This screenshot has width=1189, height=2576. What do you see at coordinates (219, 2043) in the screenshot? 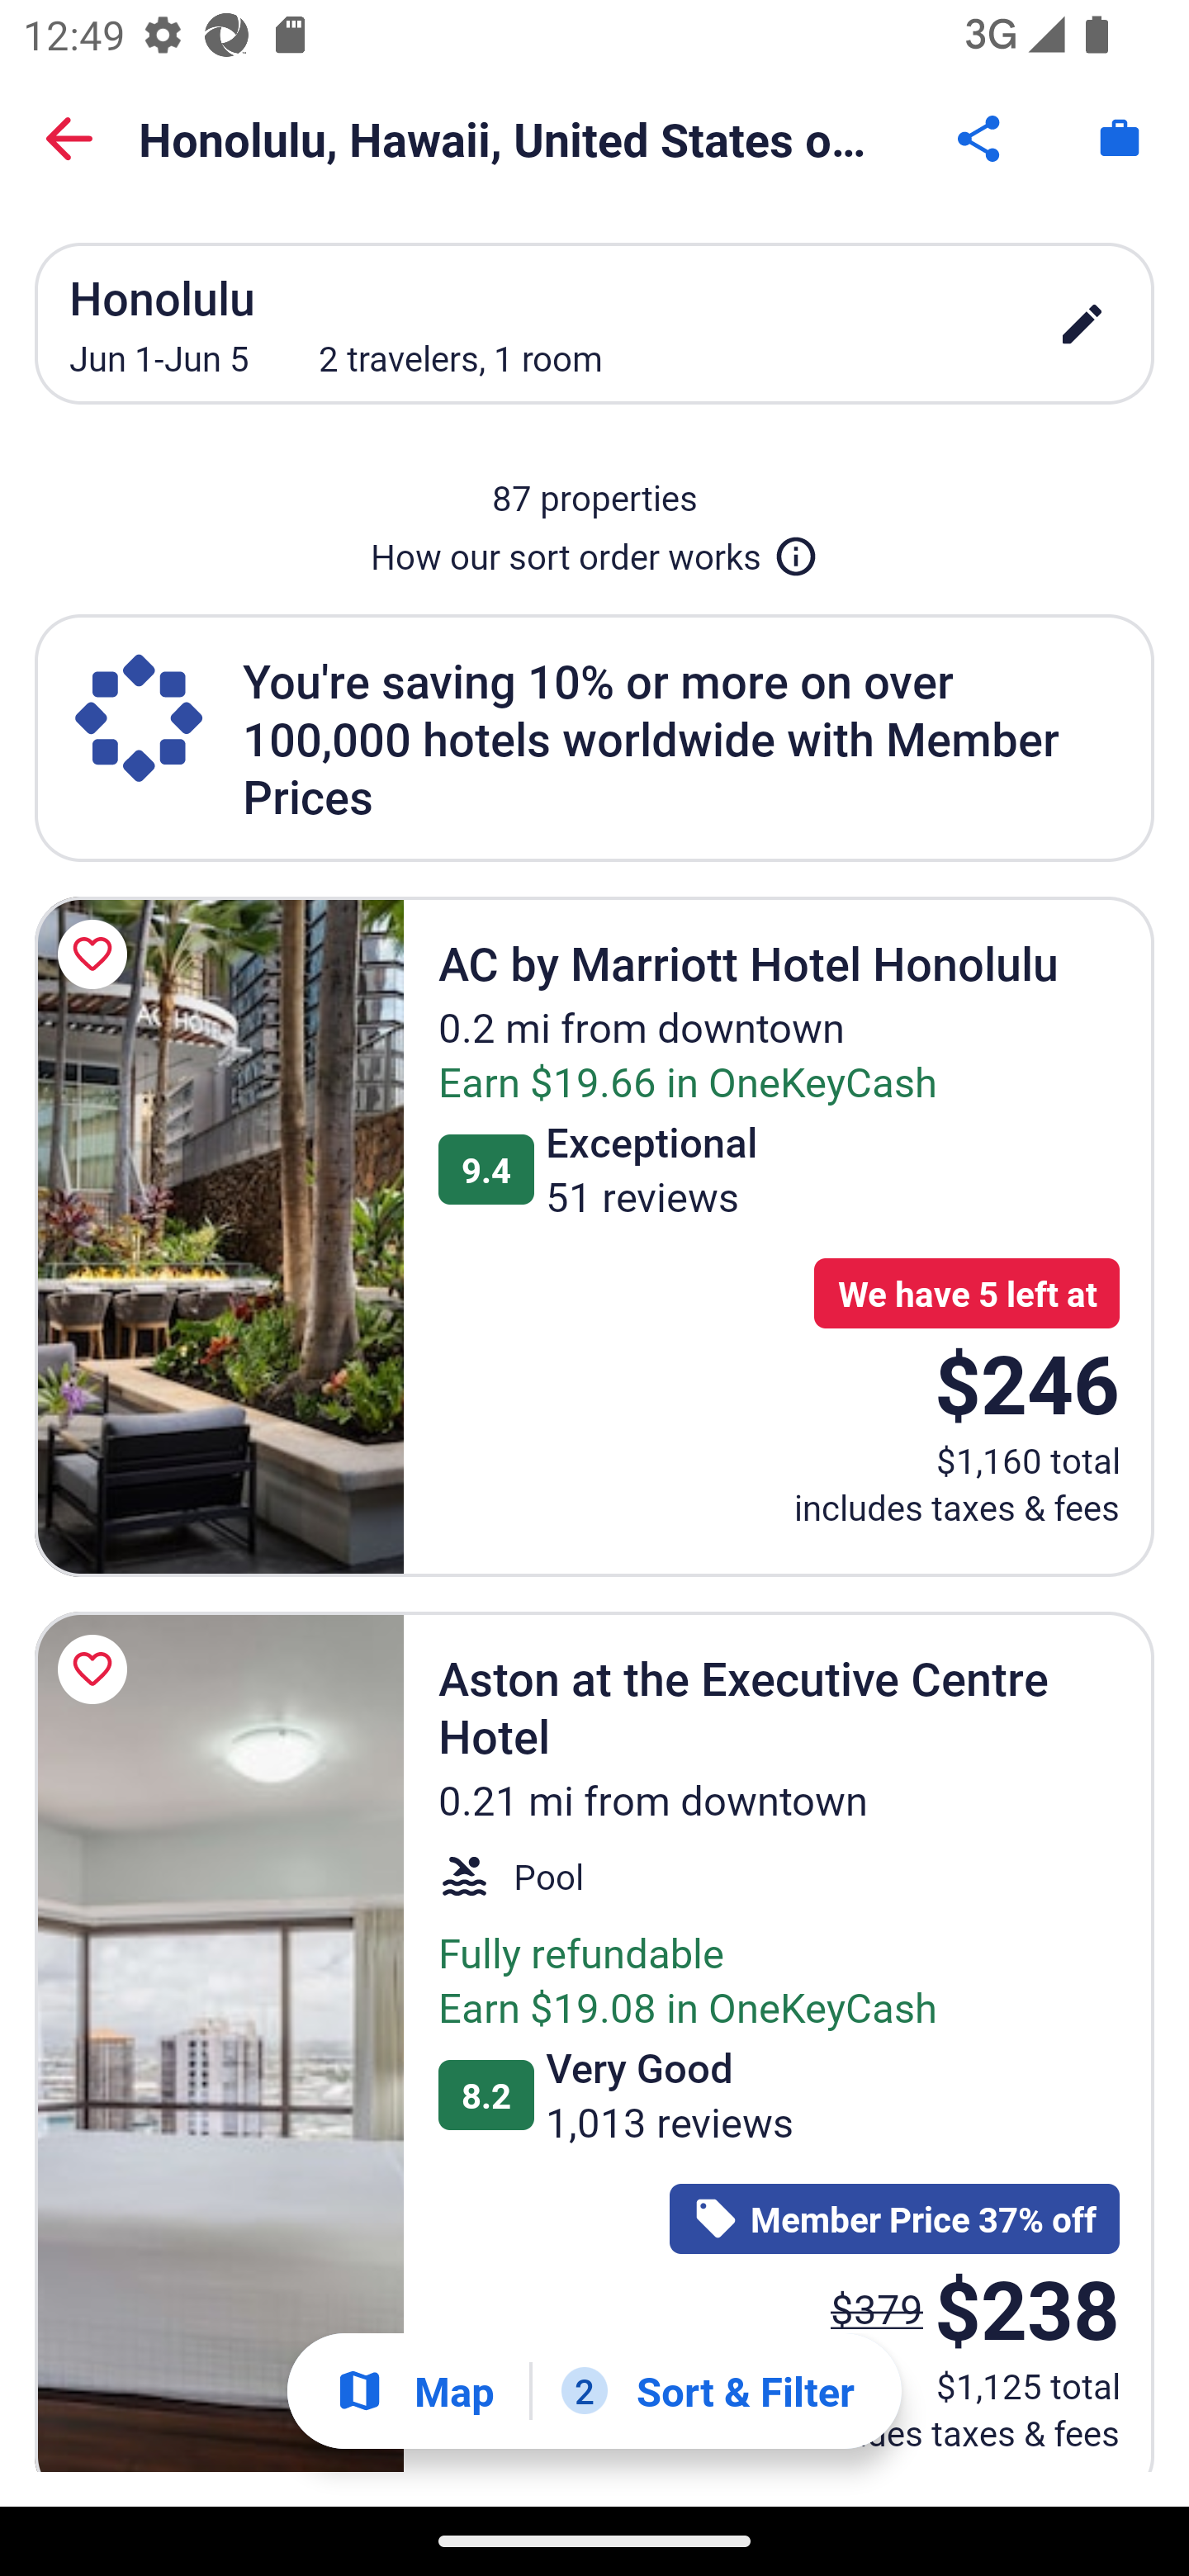
I see `Aston at the Executive Centre Hotel` at bounding box center [219, 2043].